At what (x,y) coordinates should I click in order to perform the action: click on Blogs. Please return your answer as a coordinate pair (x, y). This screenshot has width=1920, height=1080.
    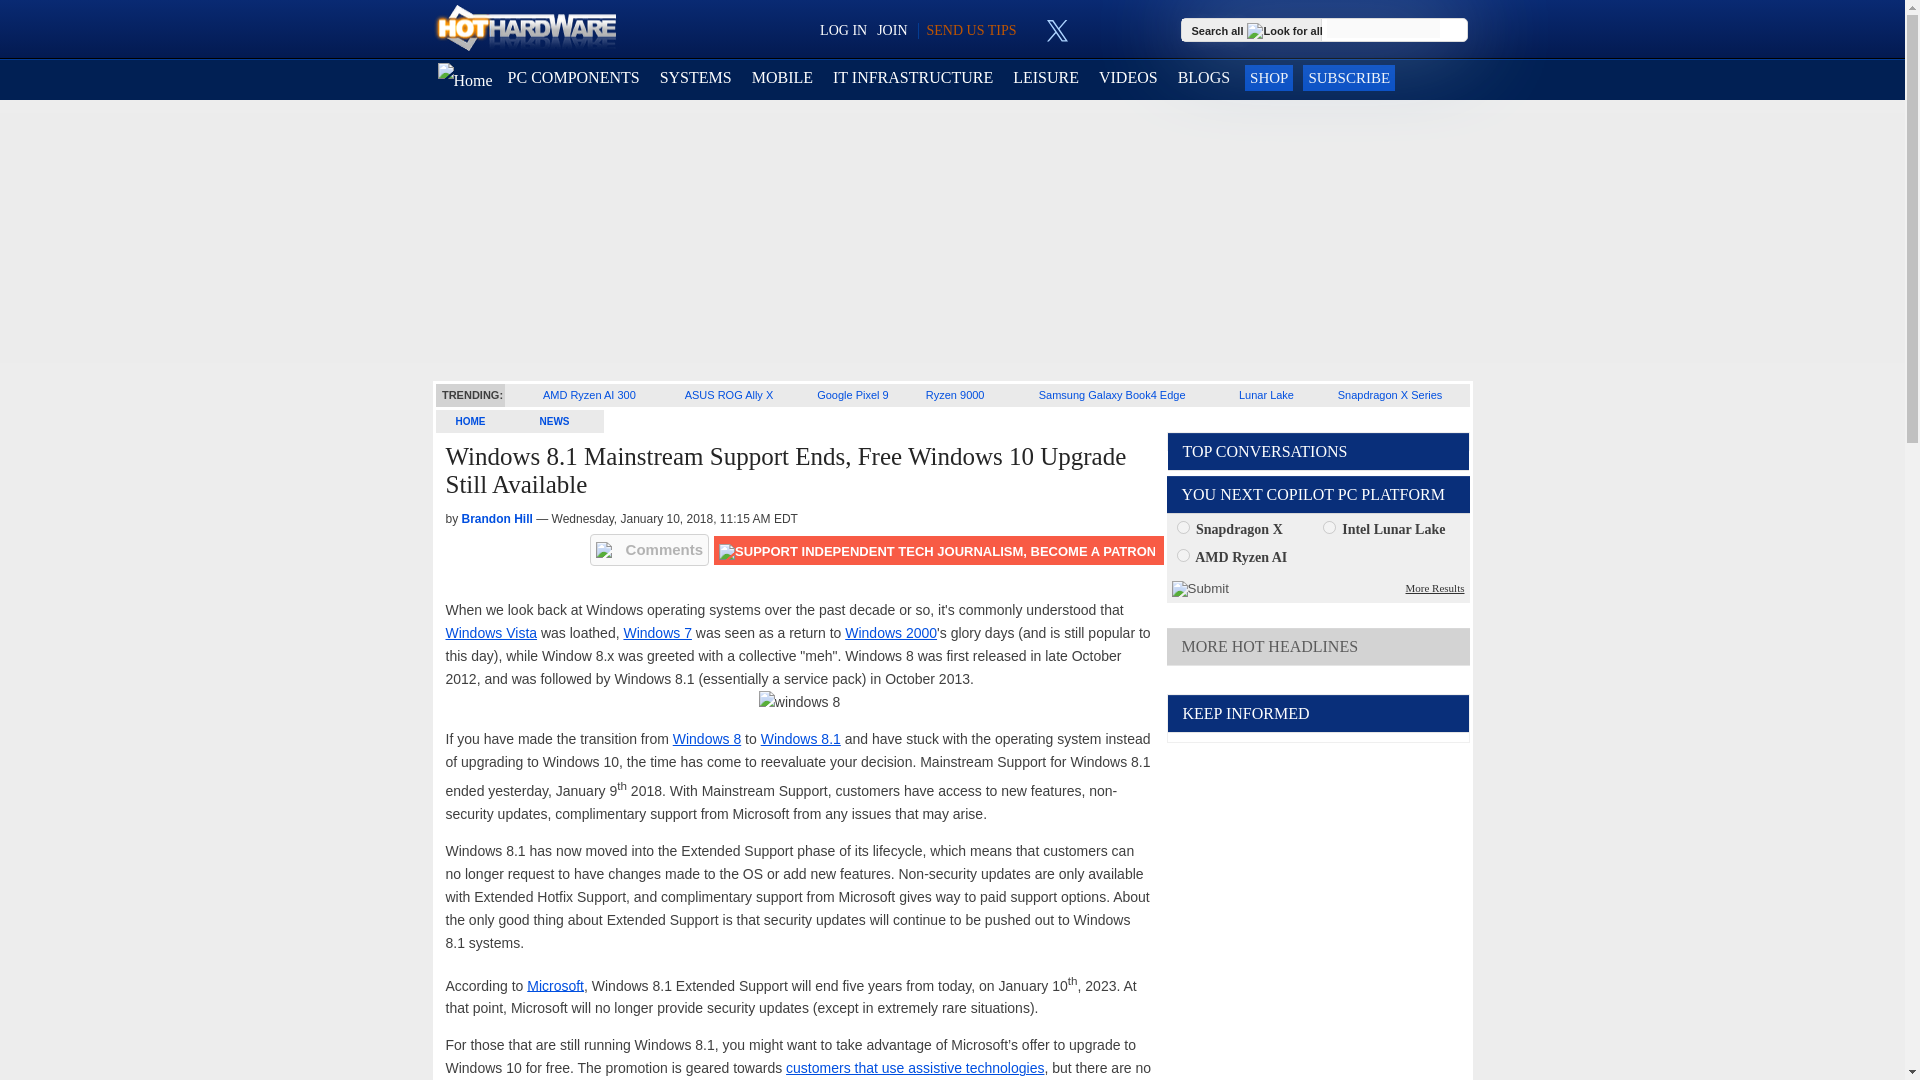
    Looking at the image, I should click on (1204, 78).